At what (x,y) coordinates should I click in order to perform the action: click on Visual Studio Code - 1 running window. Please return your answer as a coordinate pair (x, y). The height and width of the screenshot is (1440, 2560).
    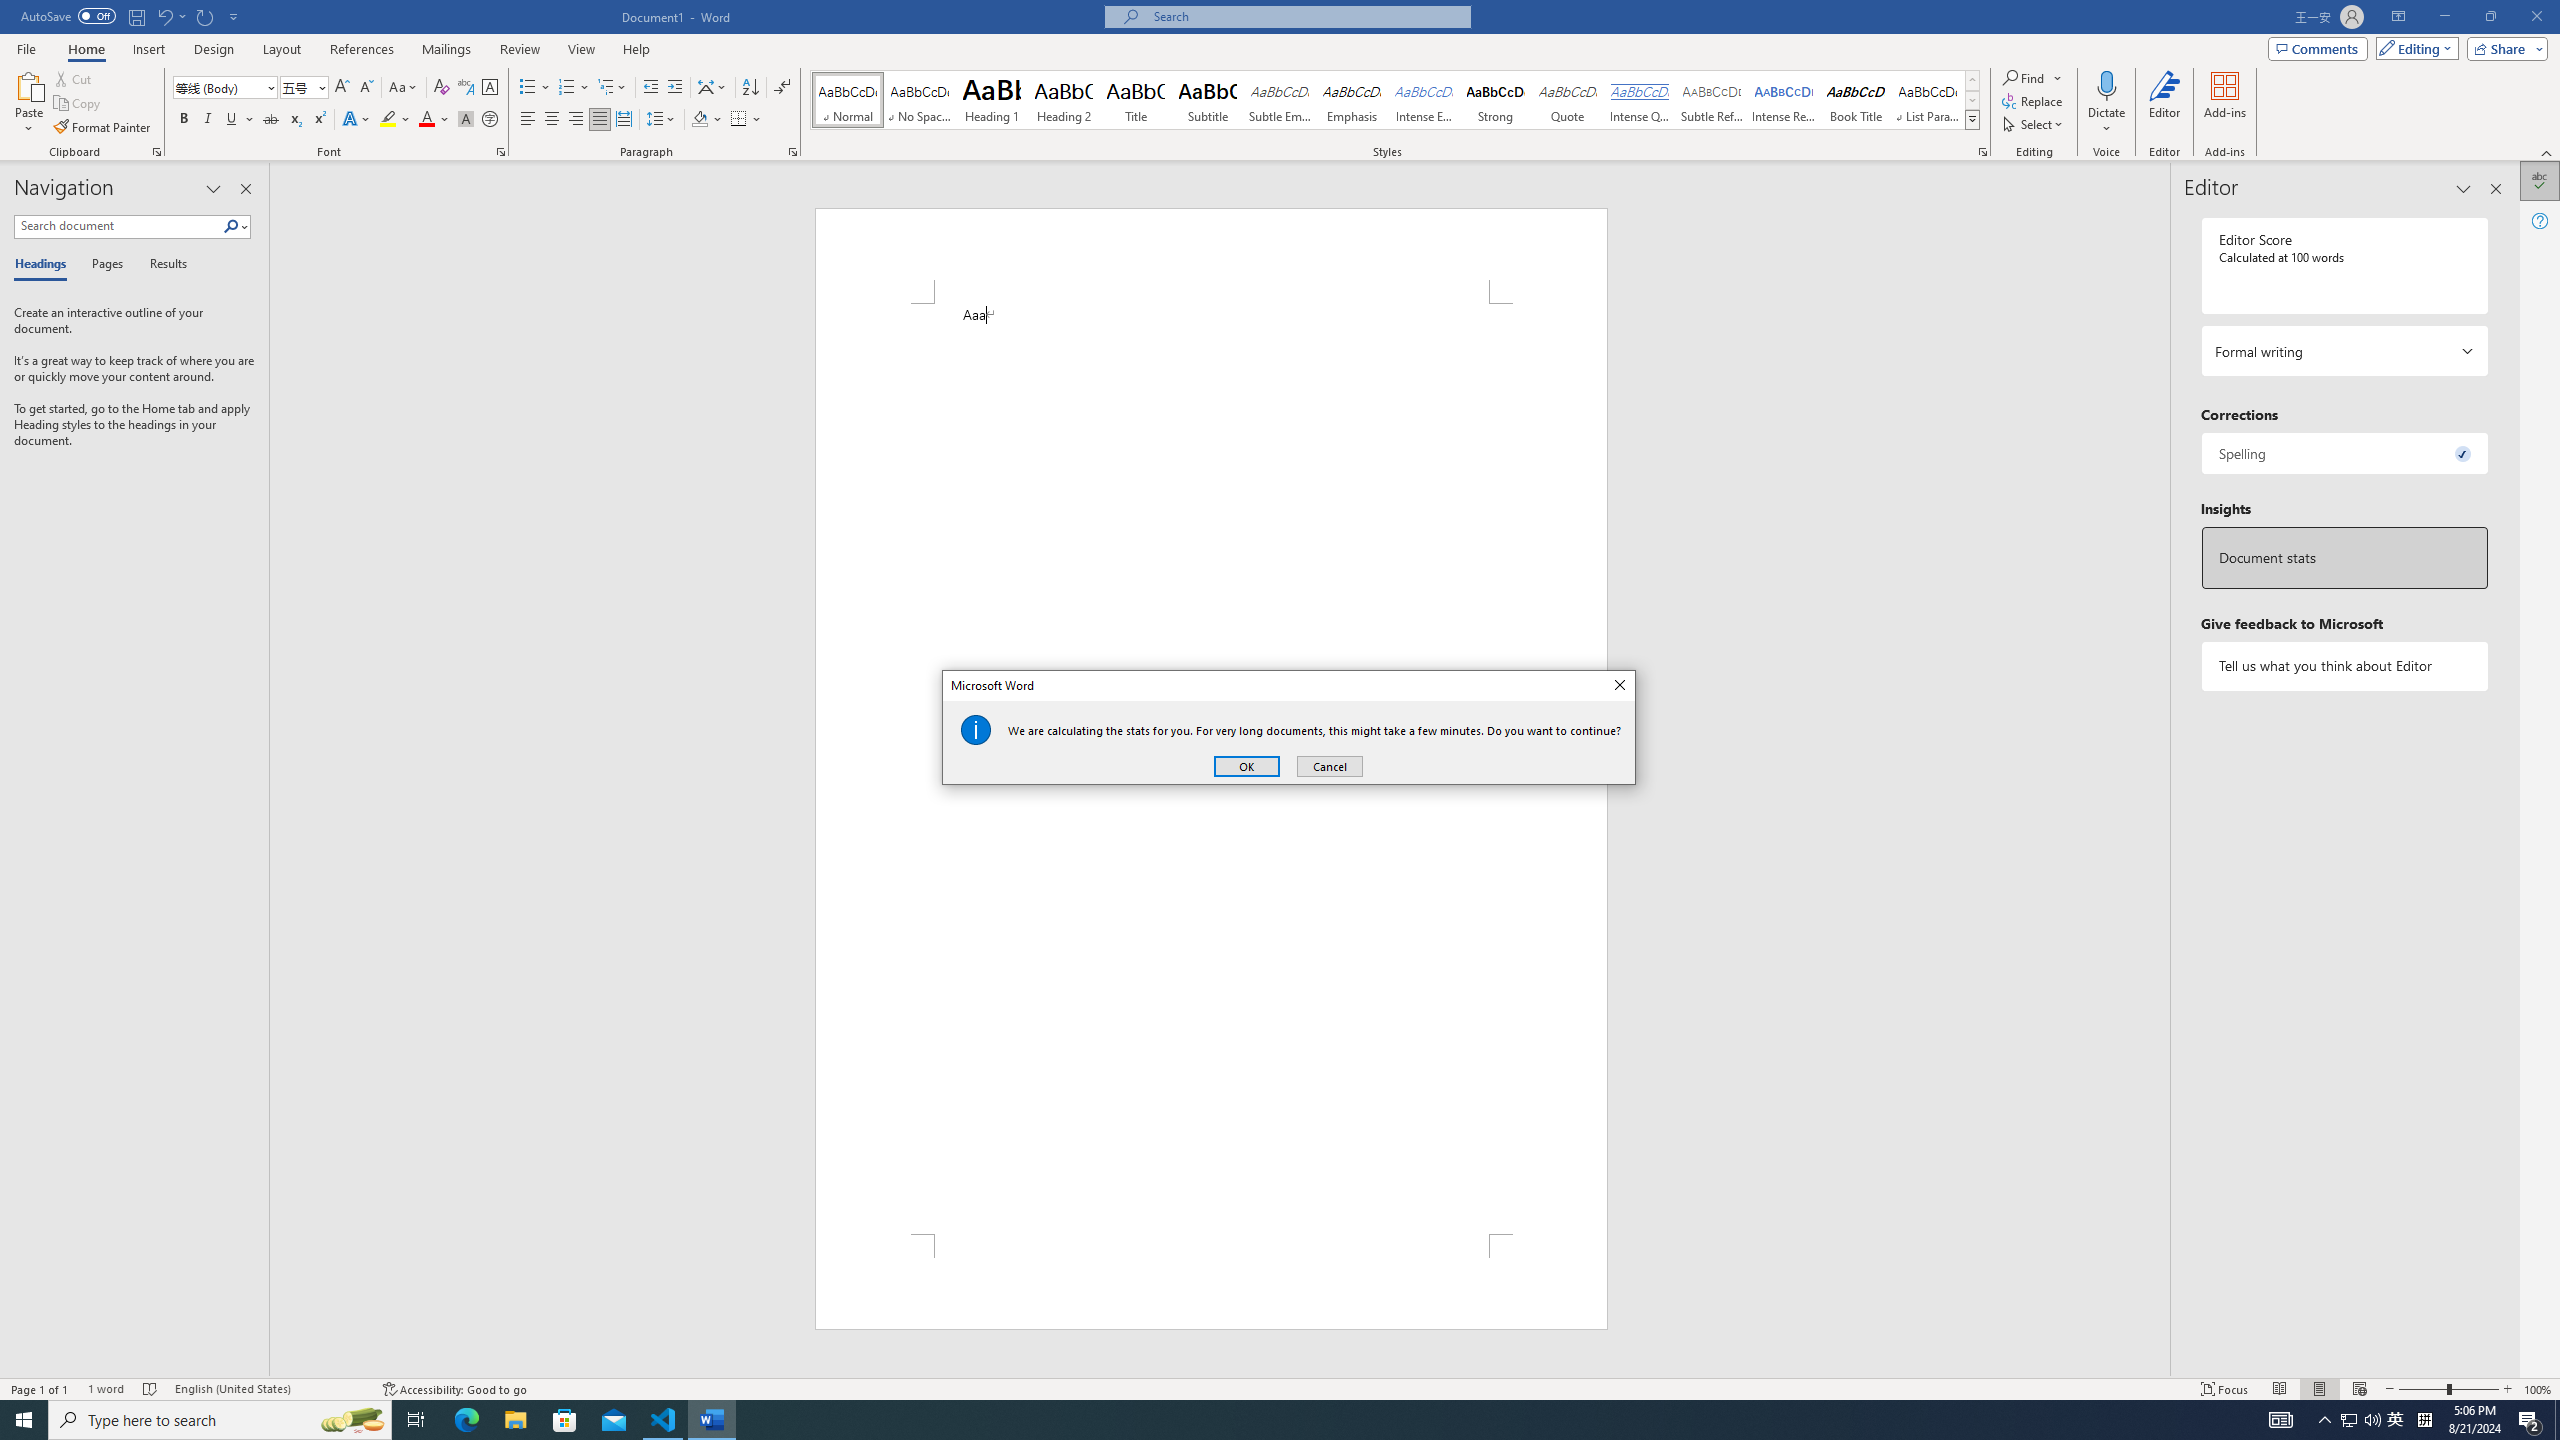
    Looking at the image, I should click on (352, 1420).